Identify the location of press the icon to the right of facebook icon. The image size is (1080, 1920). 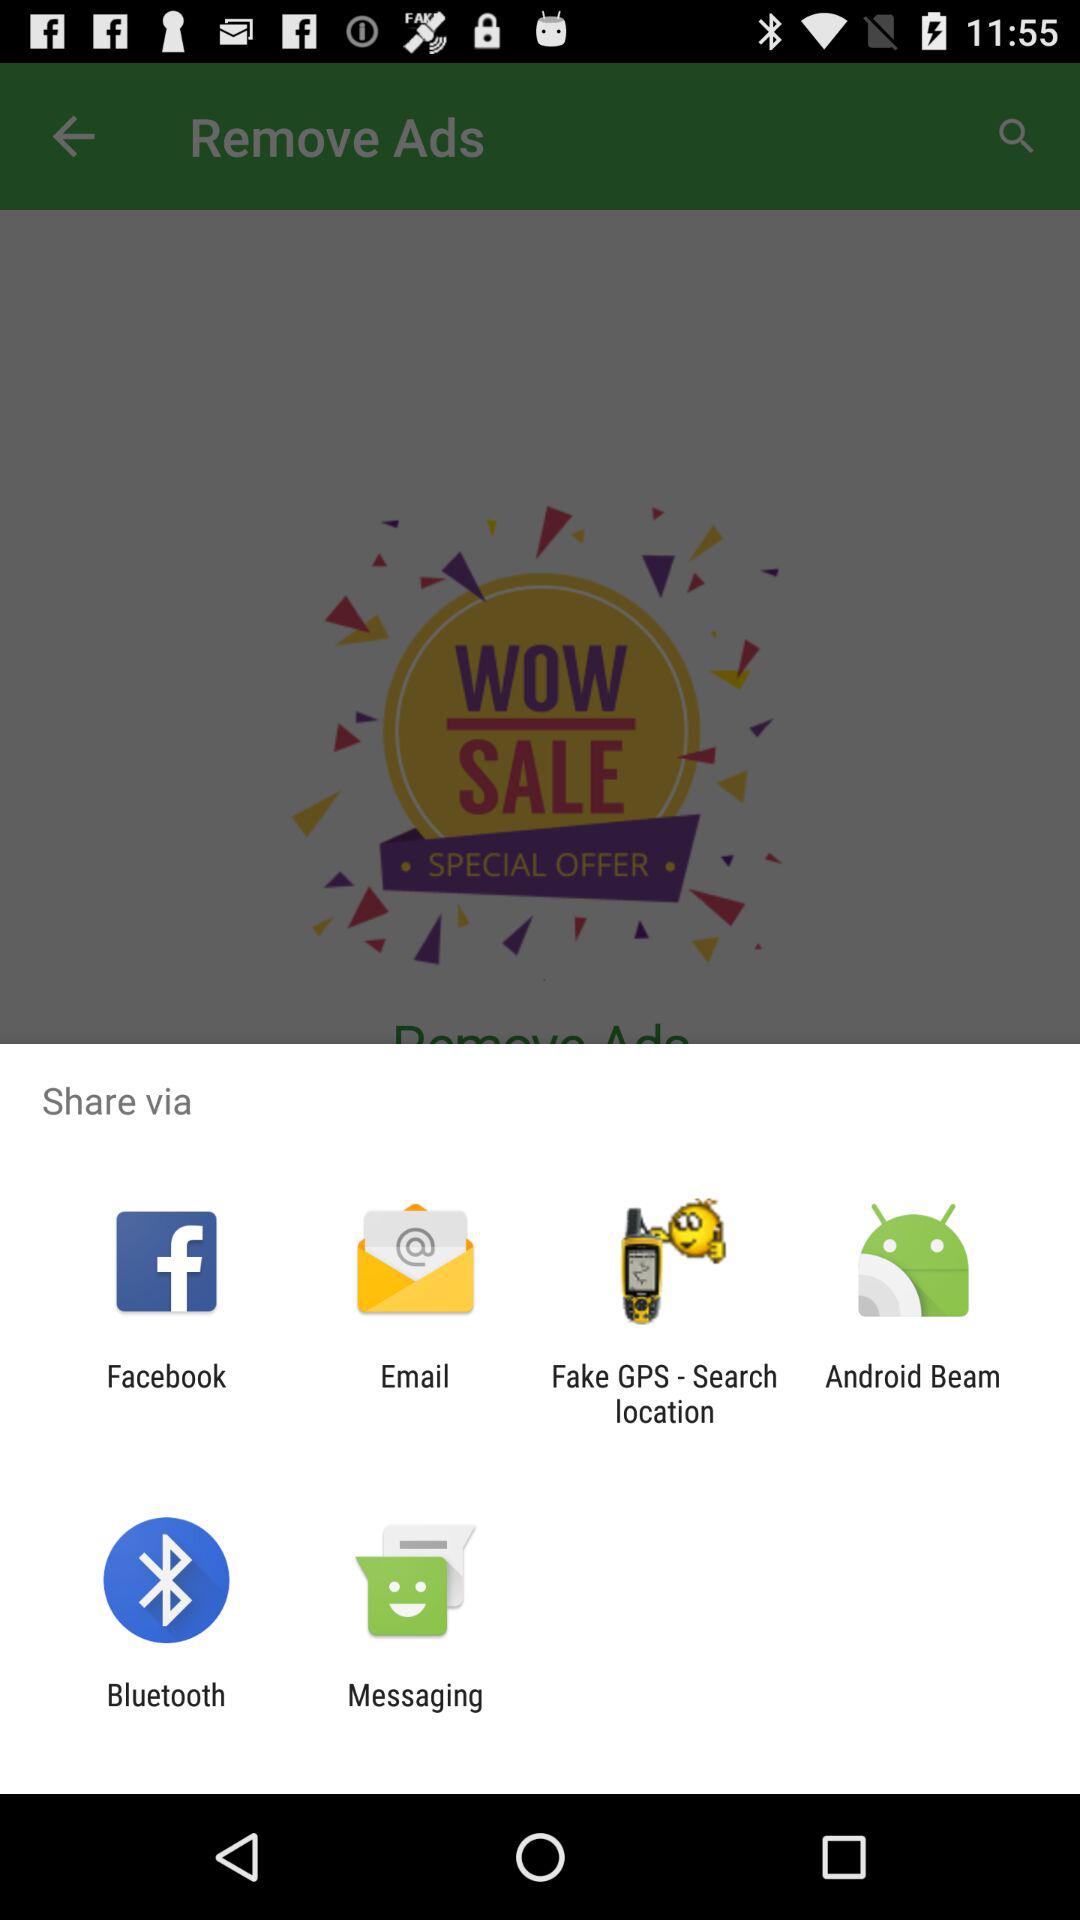
(414, 1393).